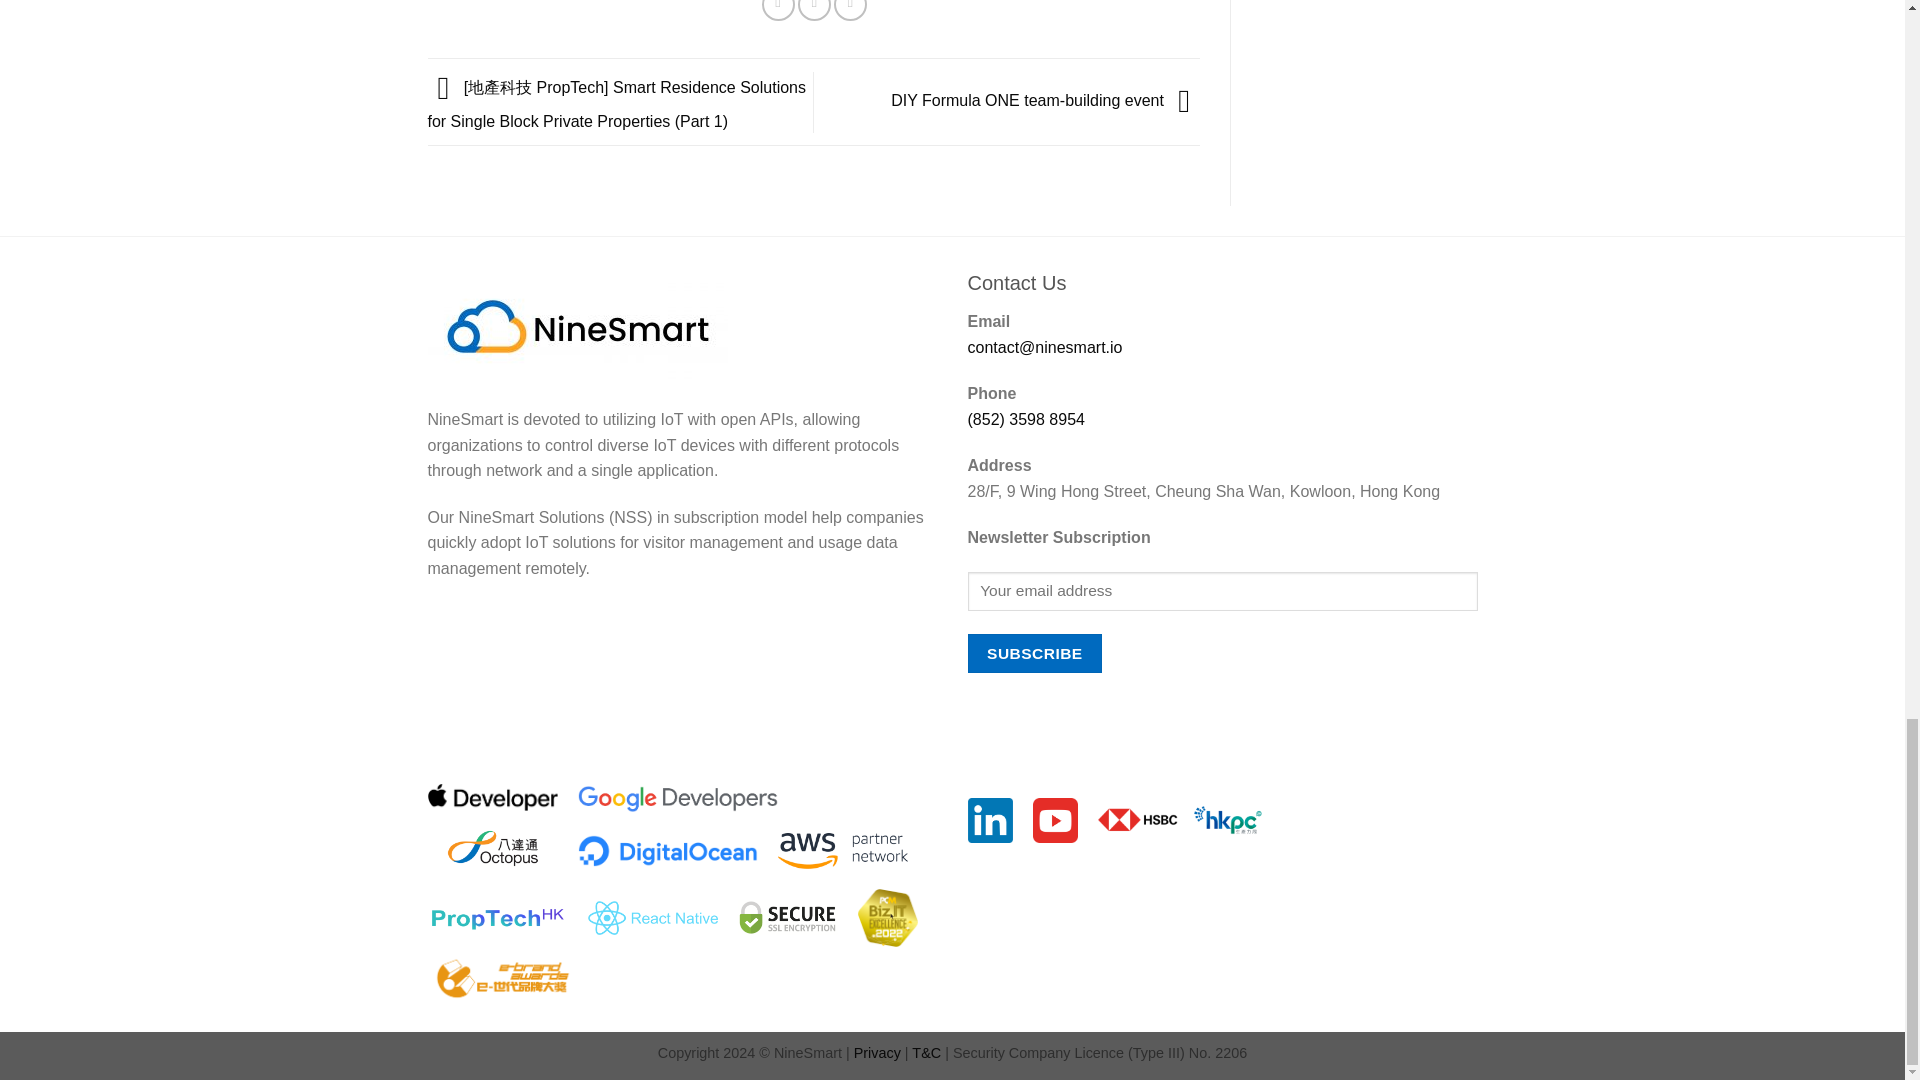 The width and height of the screenshot is (1920, 1080). What do you see at coordinates (814, 10) in the screenshot?
I see `Email to a Friend` at bounding box center [814, 10].